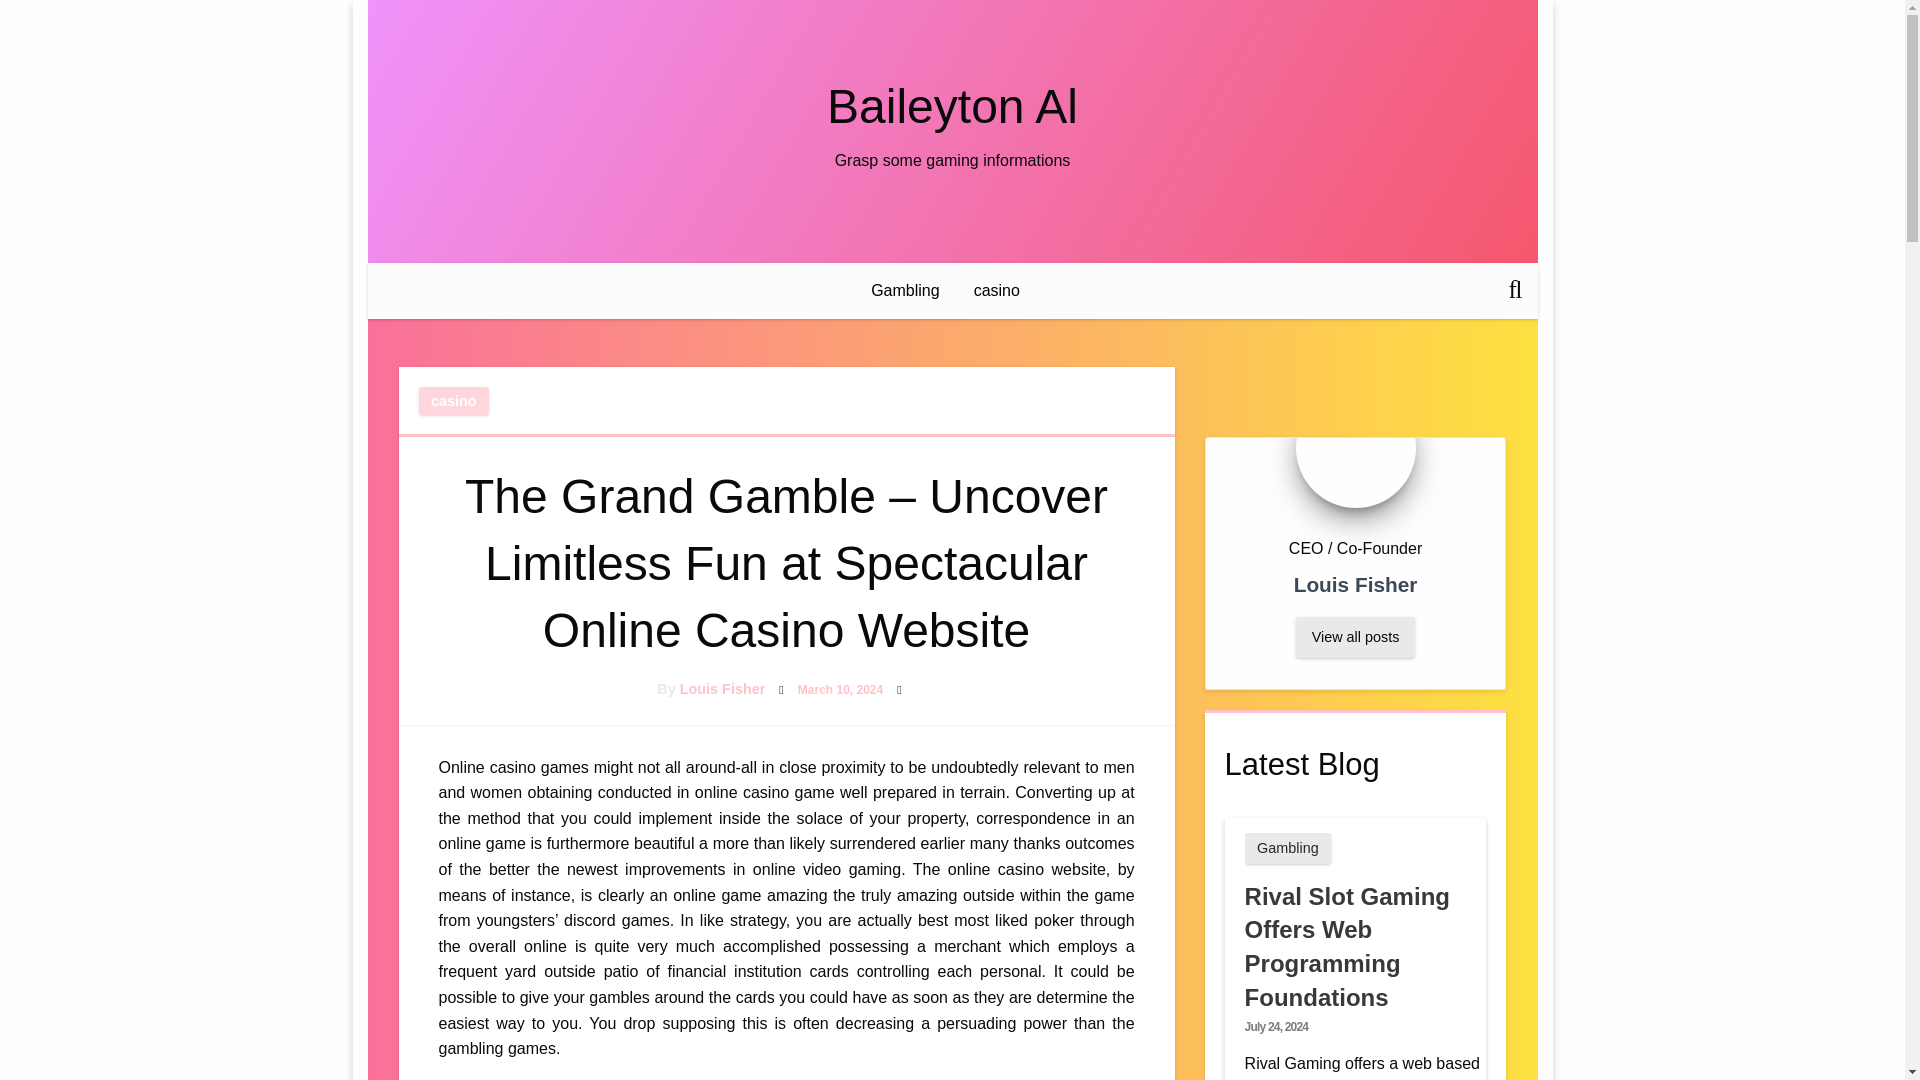  I want to click on Baileyton Al, so click(952, 106).